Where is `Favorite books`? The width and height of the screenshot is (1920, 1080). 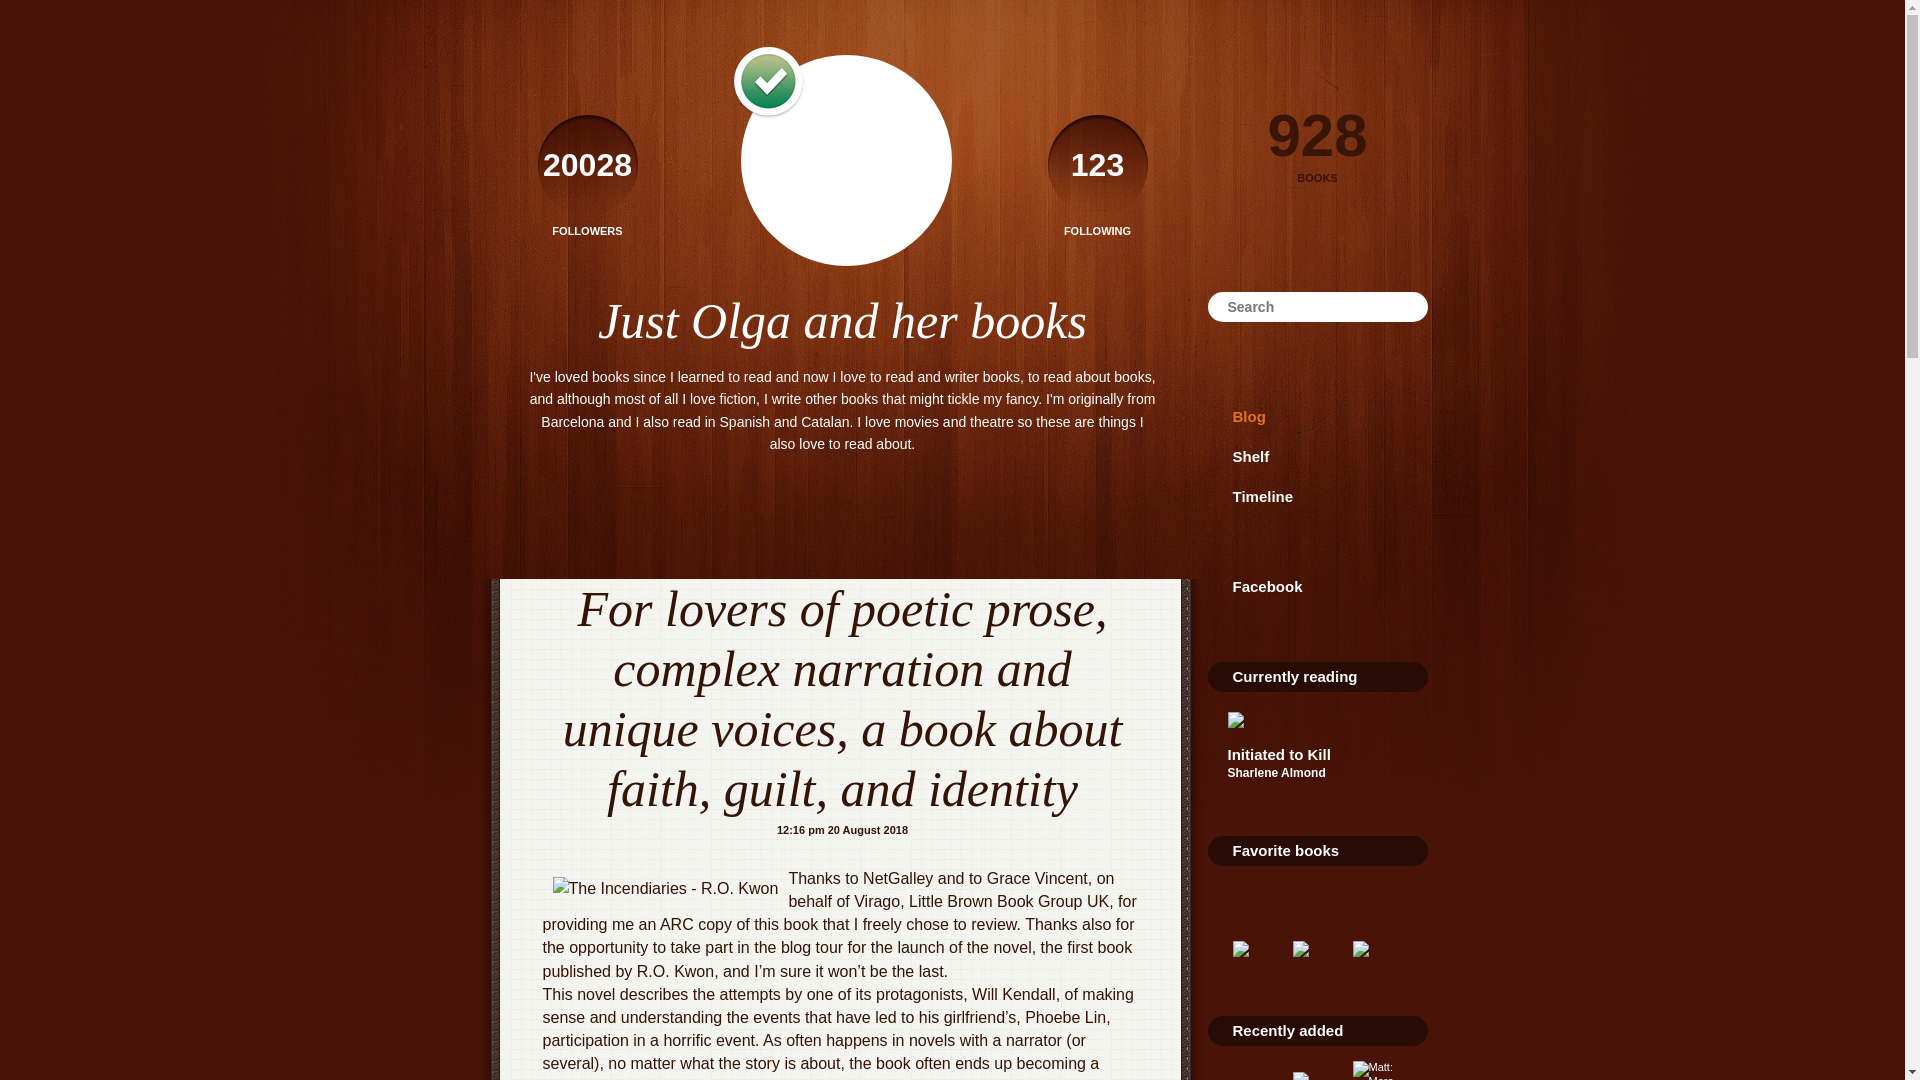 Favorite books is located at coordinates (1285, 850).